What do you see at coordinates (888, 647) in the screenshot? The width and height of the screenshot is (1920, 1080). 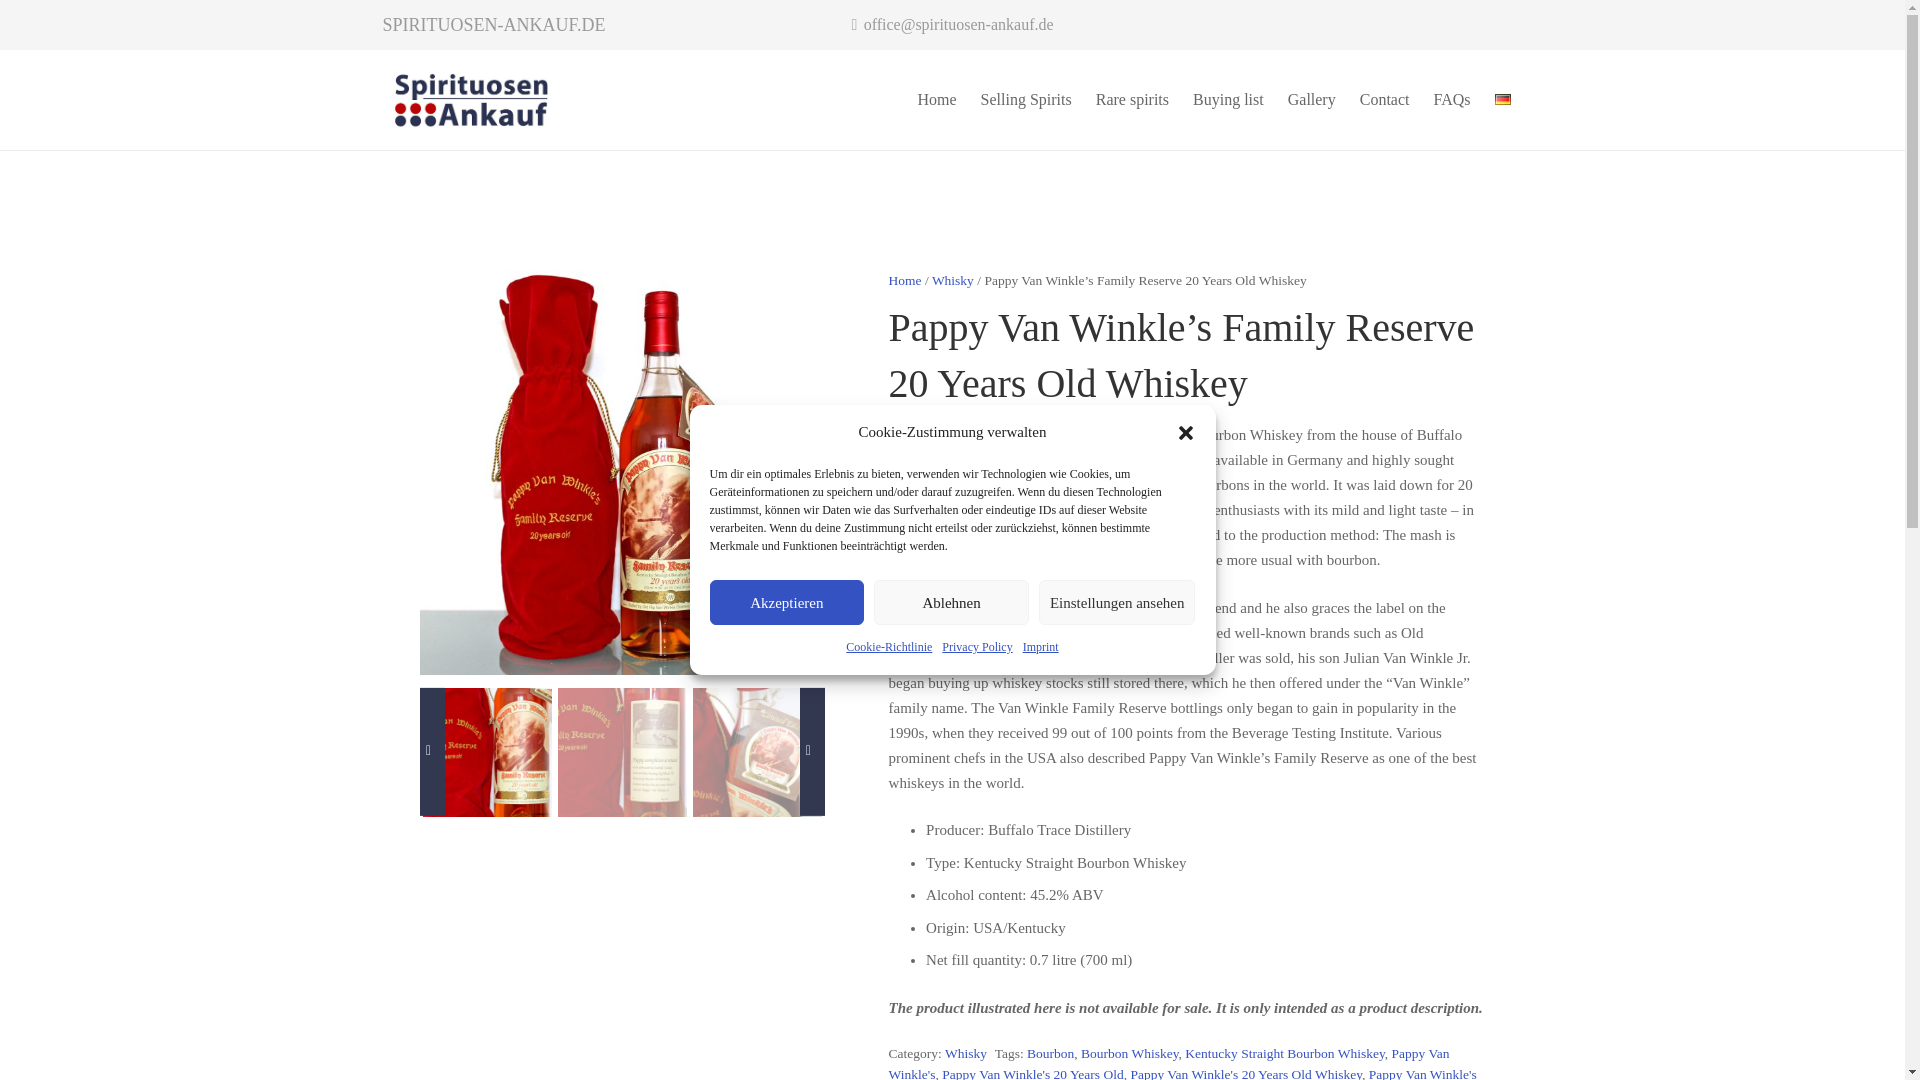 I see `Cookie-Richtlinie` at bounding box center [888, 647].